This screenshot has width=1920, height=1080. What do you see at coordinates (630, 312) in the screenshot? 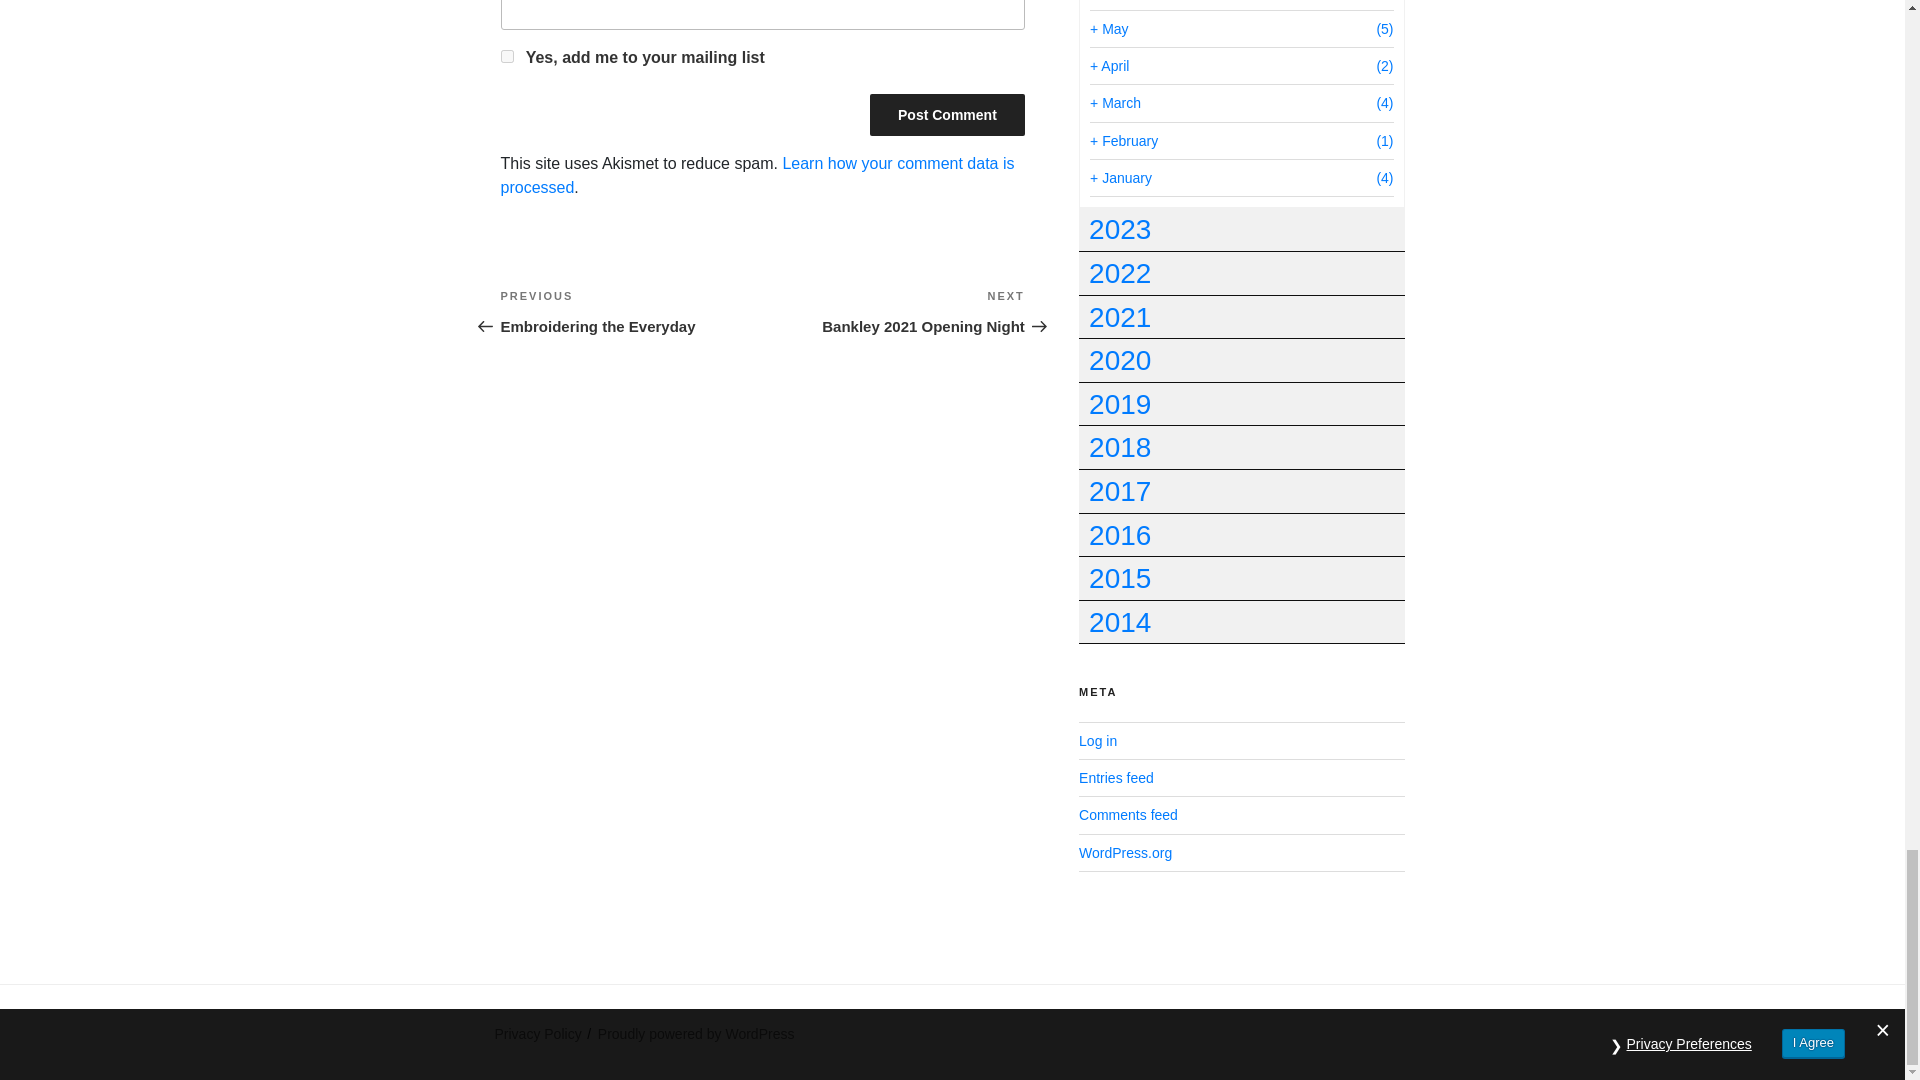
I see `Learn how your comment data is processed` at bounding box center [630, 312].